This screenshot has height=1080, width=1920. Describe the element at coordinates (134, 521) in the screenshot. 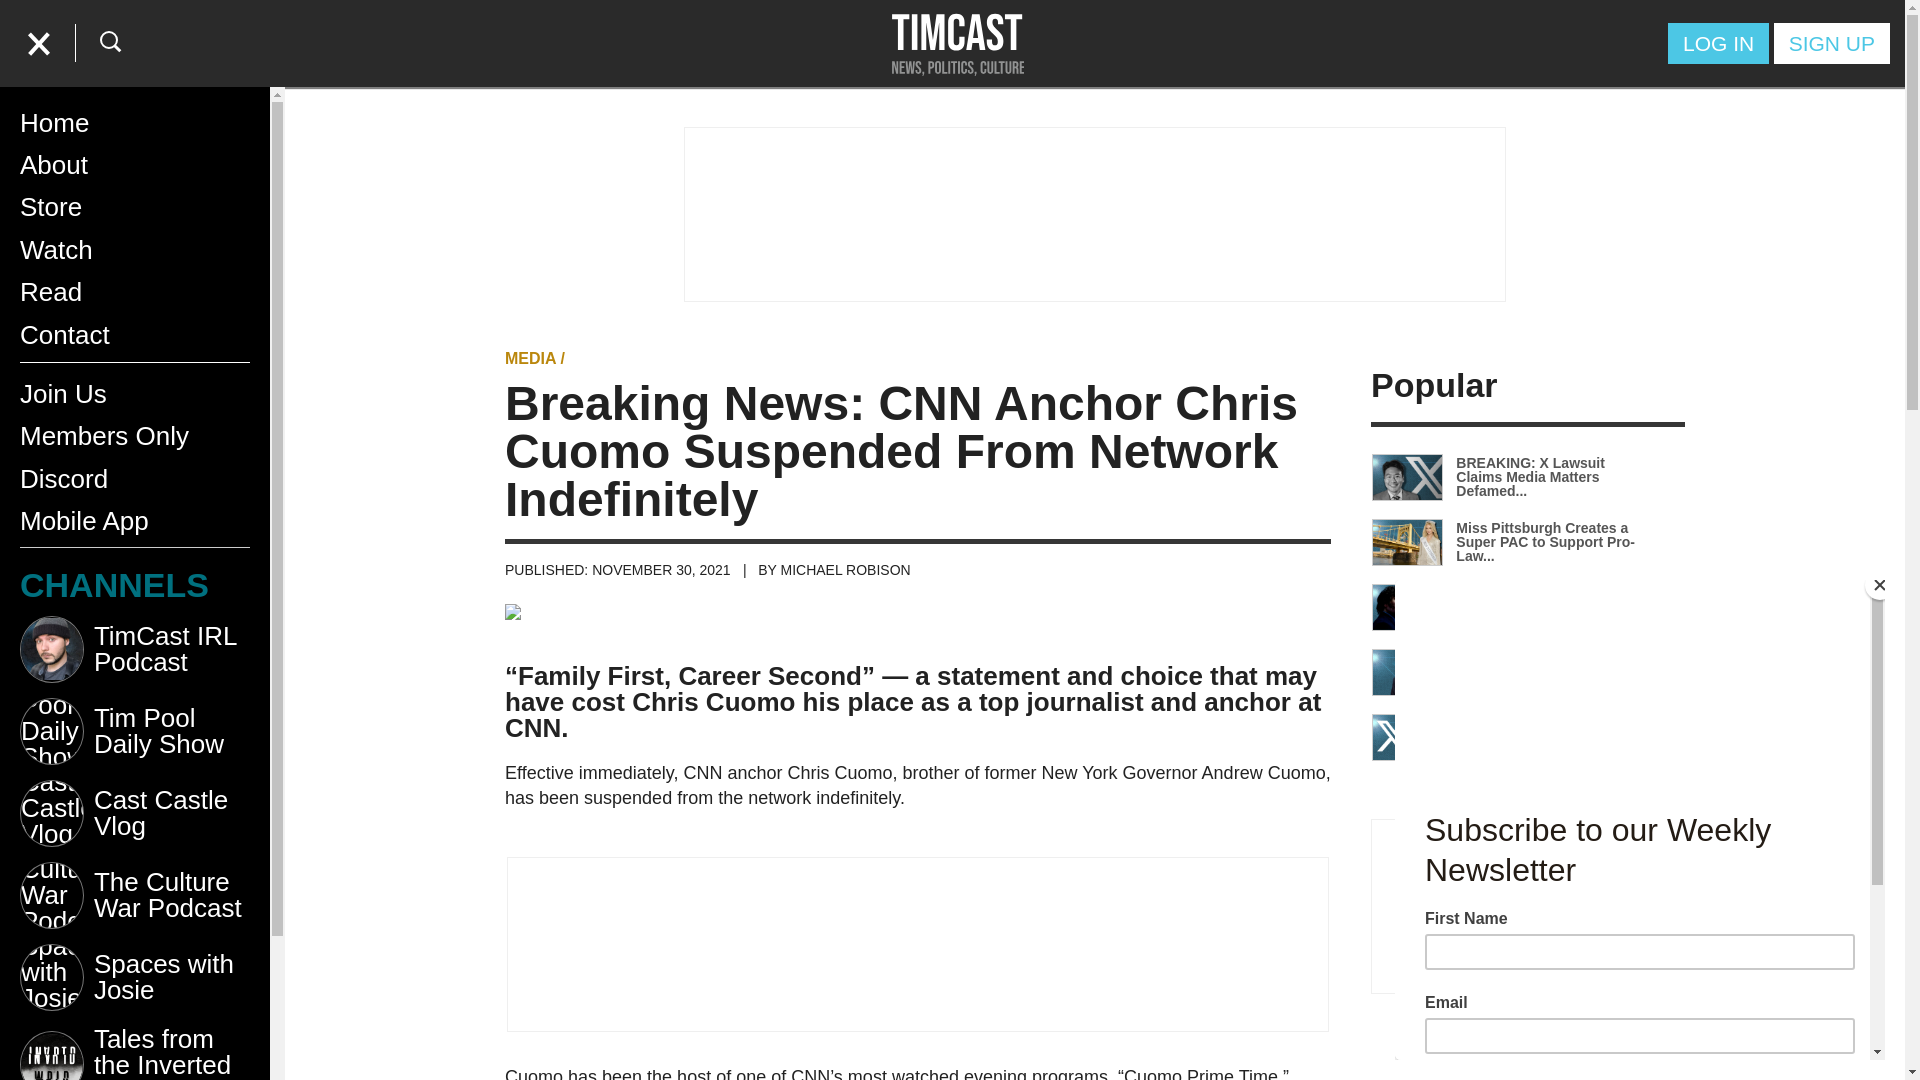

I see `Mobile App` at that location.